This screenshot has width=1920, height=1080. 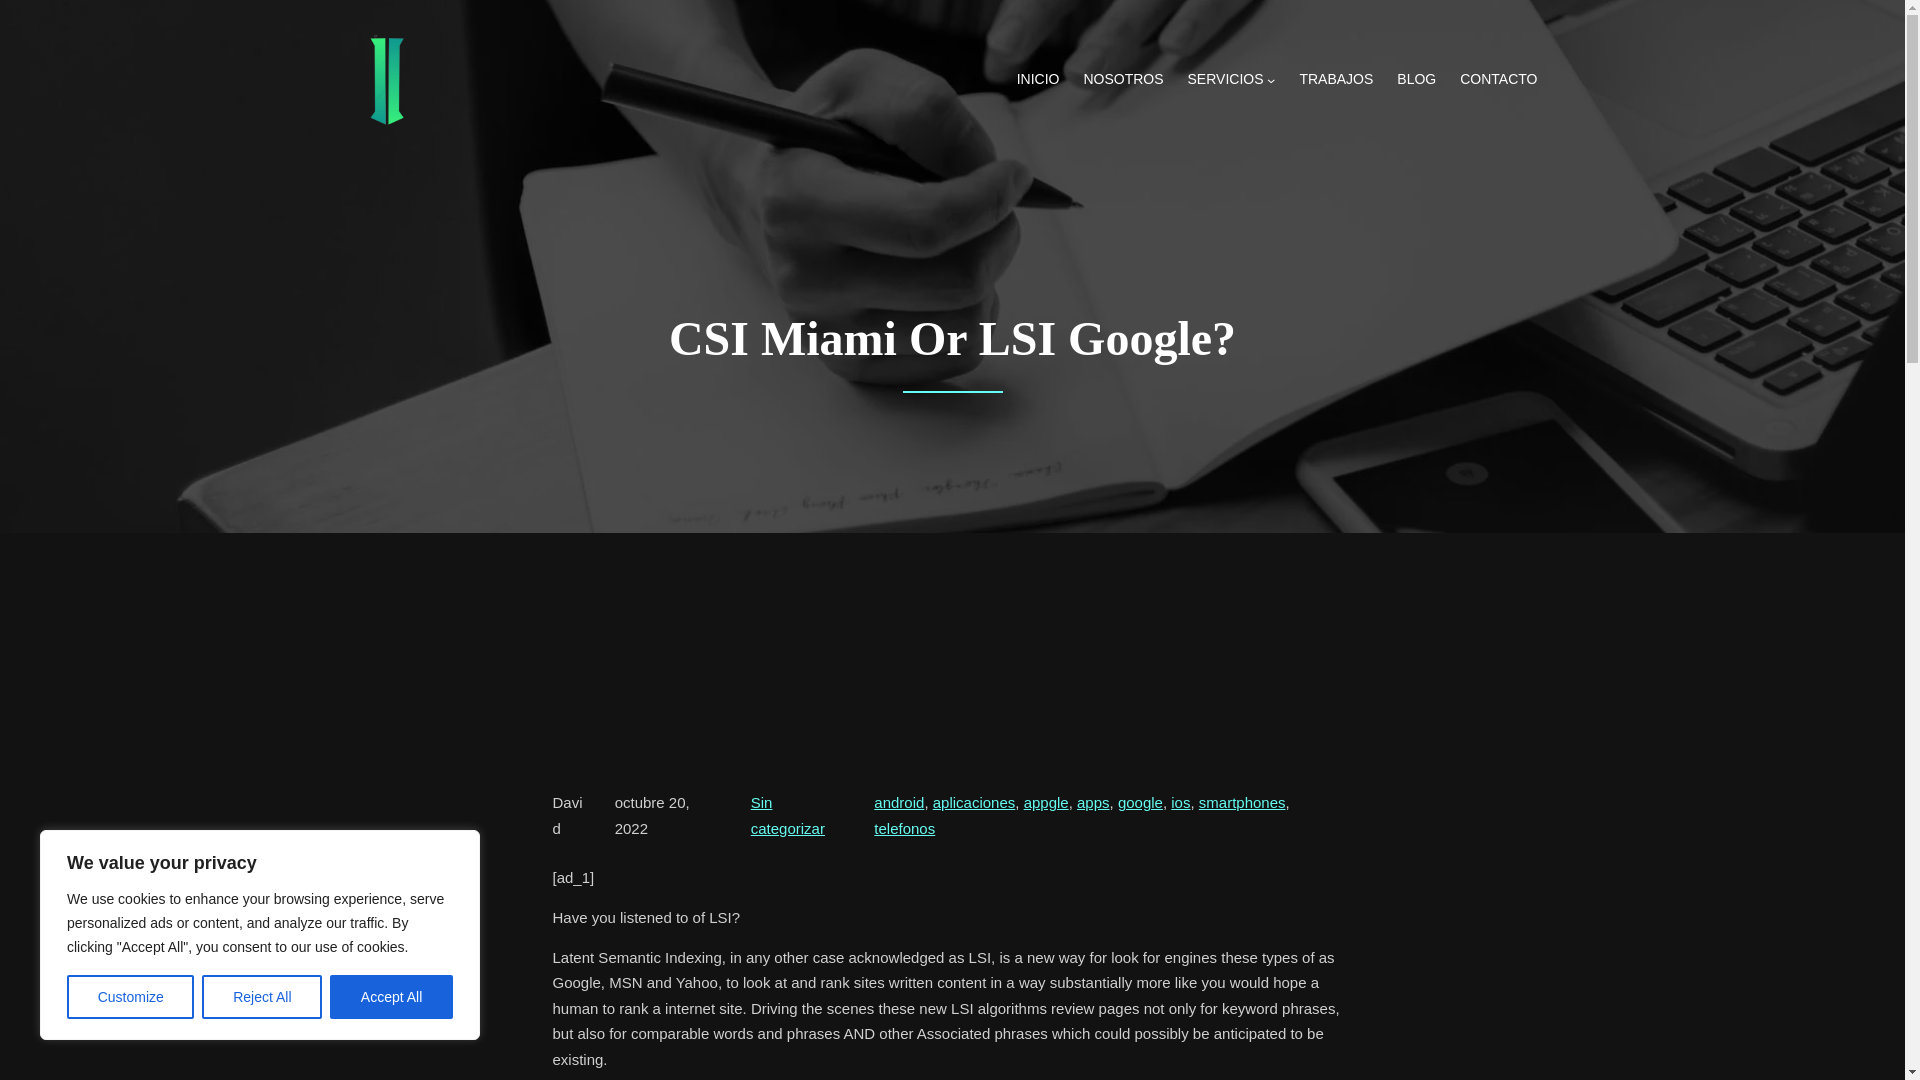 What do you see at coordinates (1336, 80) in the screenshot?
I see `TRABAJOS` at bounding box center [1336, 80].